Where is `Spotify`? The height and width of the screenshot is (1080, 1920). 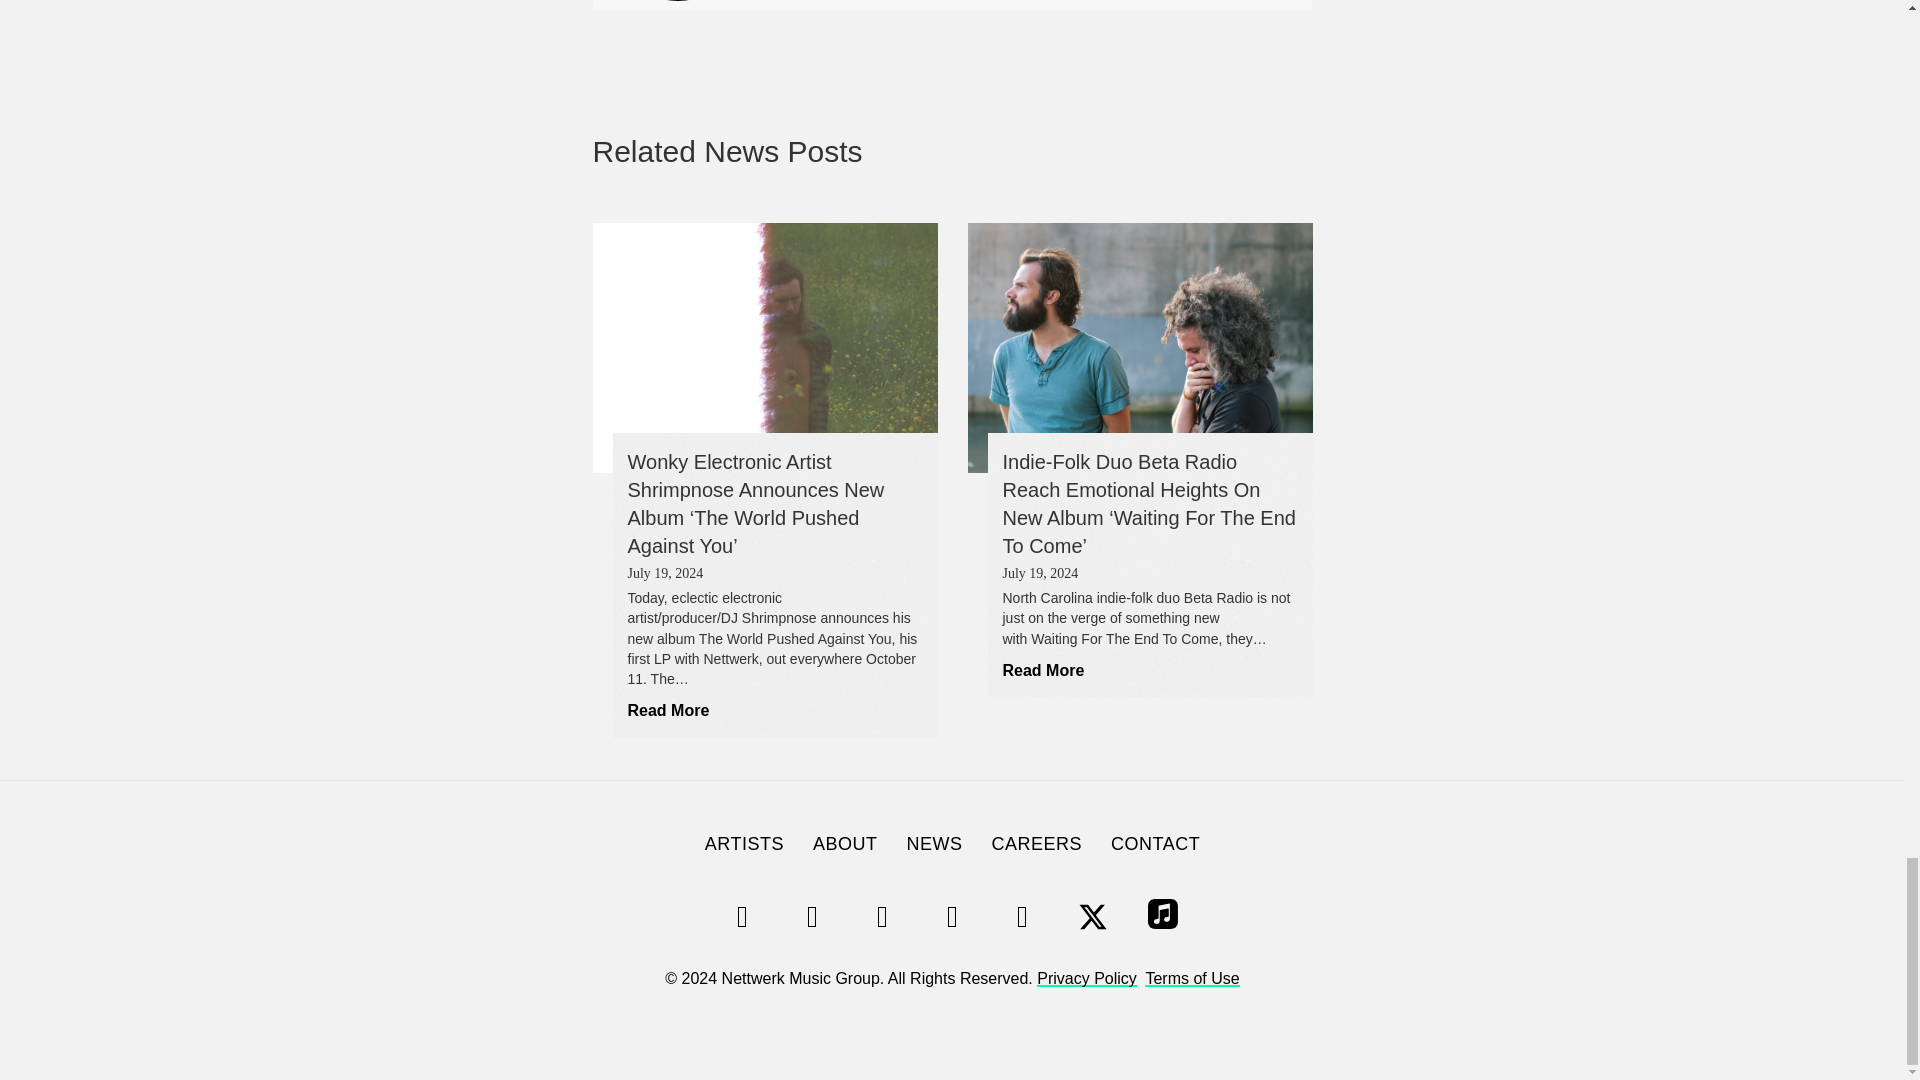 Spotify is located at coordinates (742, 916).